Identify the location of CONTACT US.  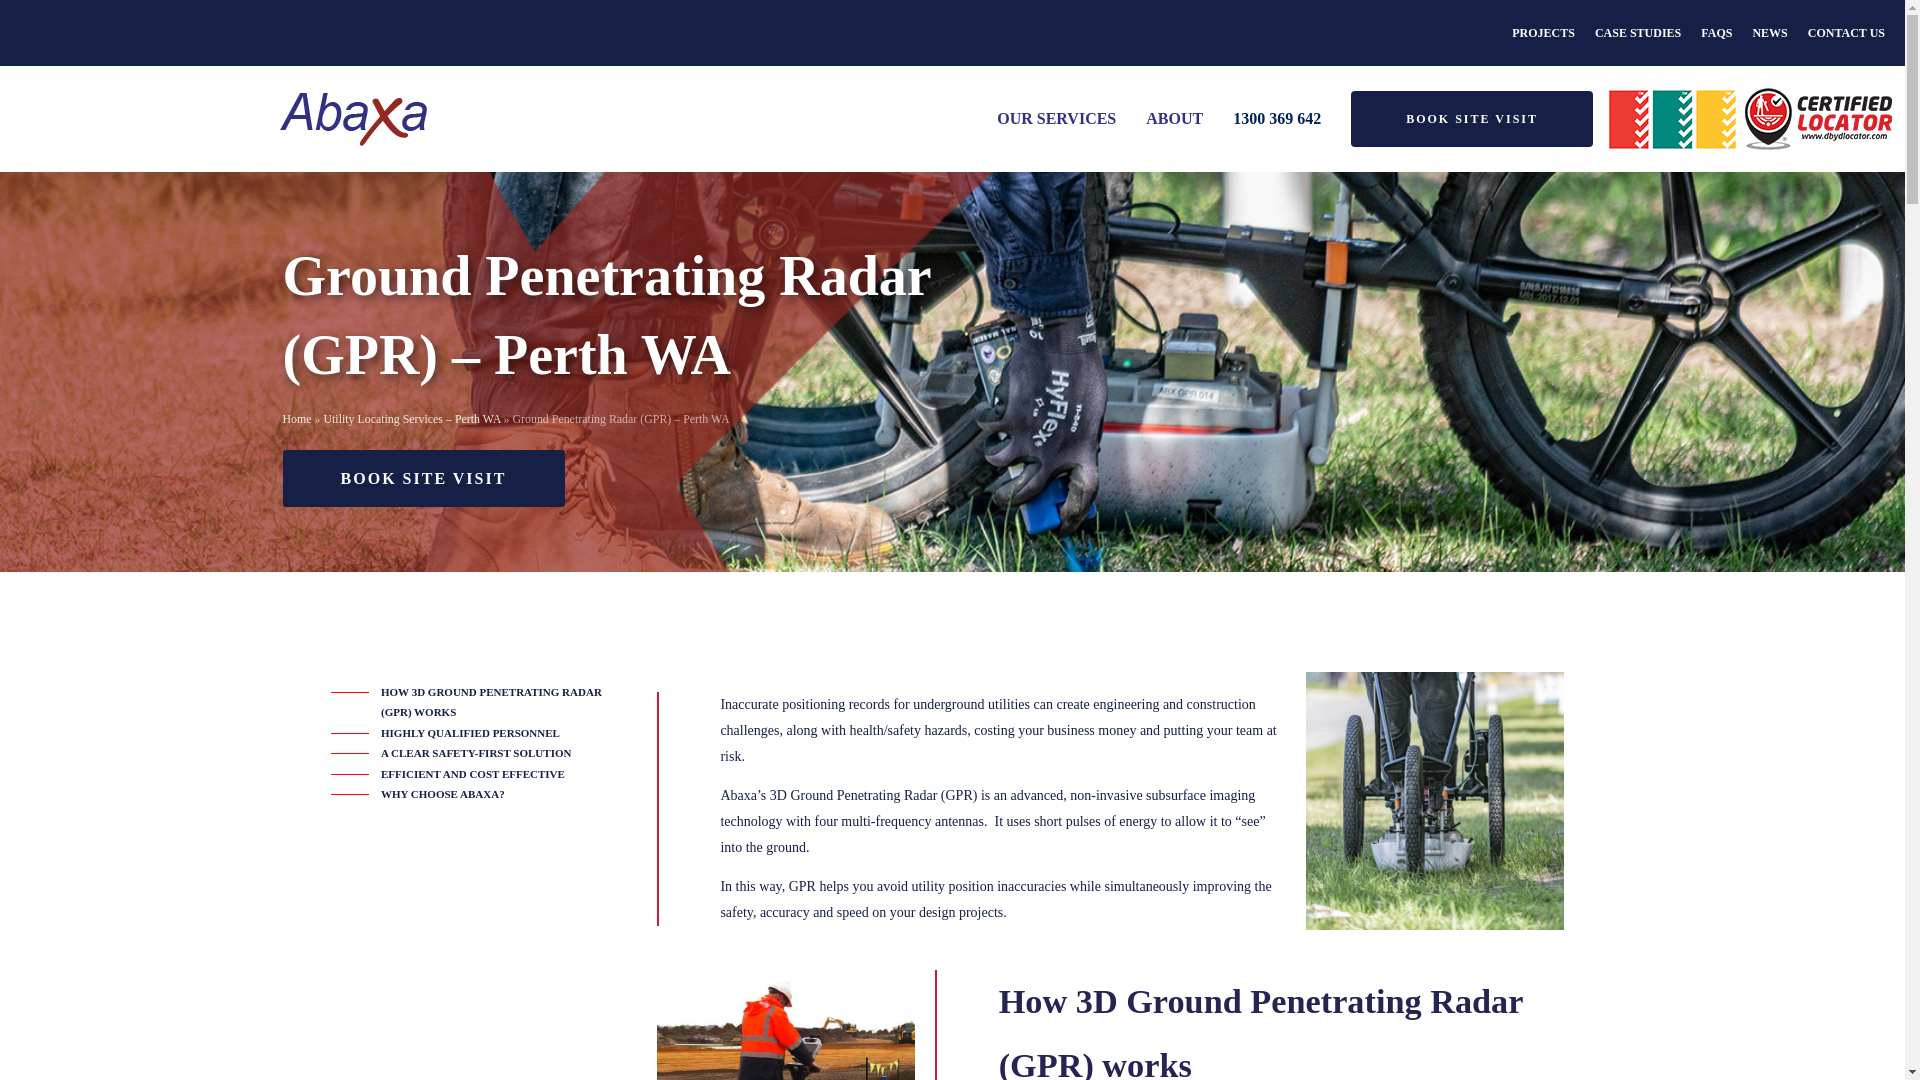
(1846, 32).